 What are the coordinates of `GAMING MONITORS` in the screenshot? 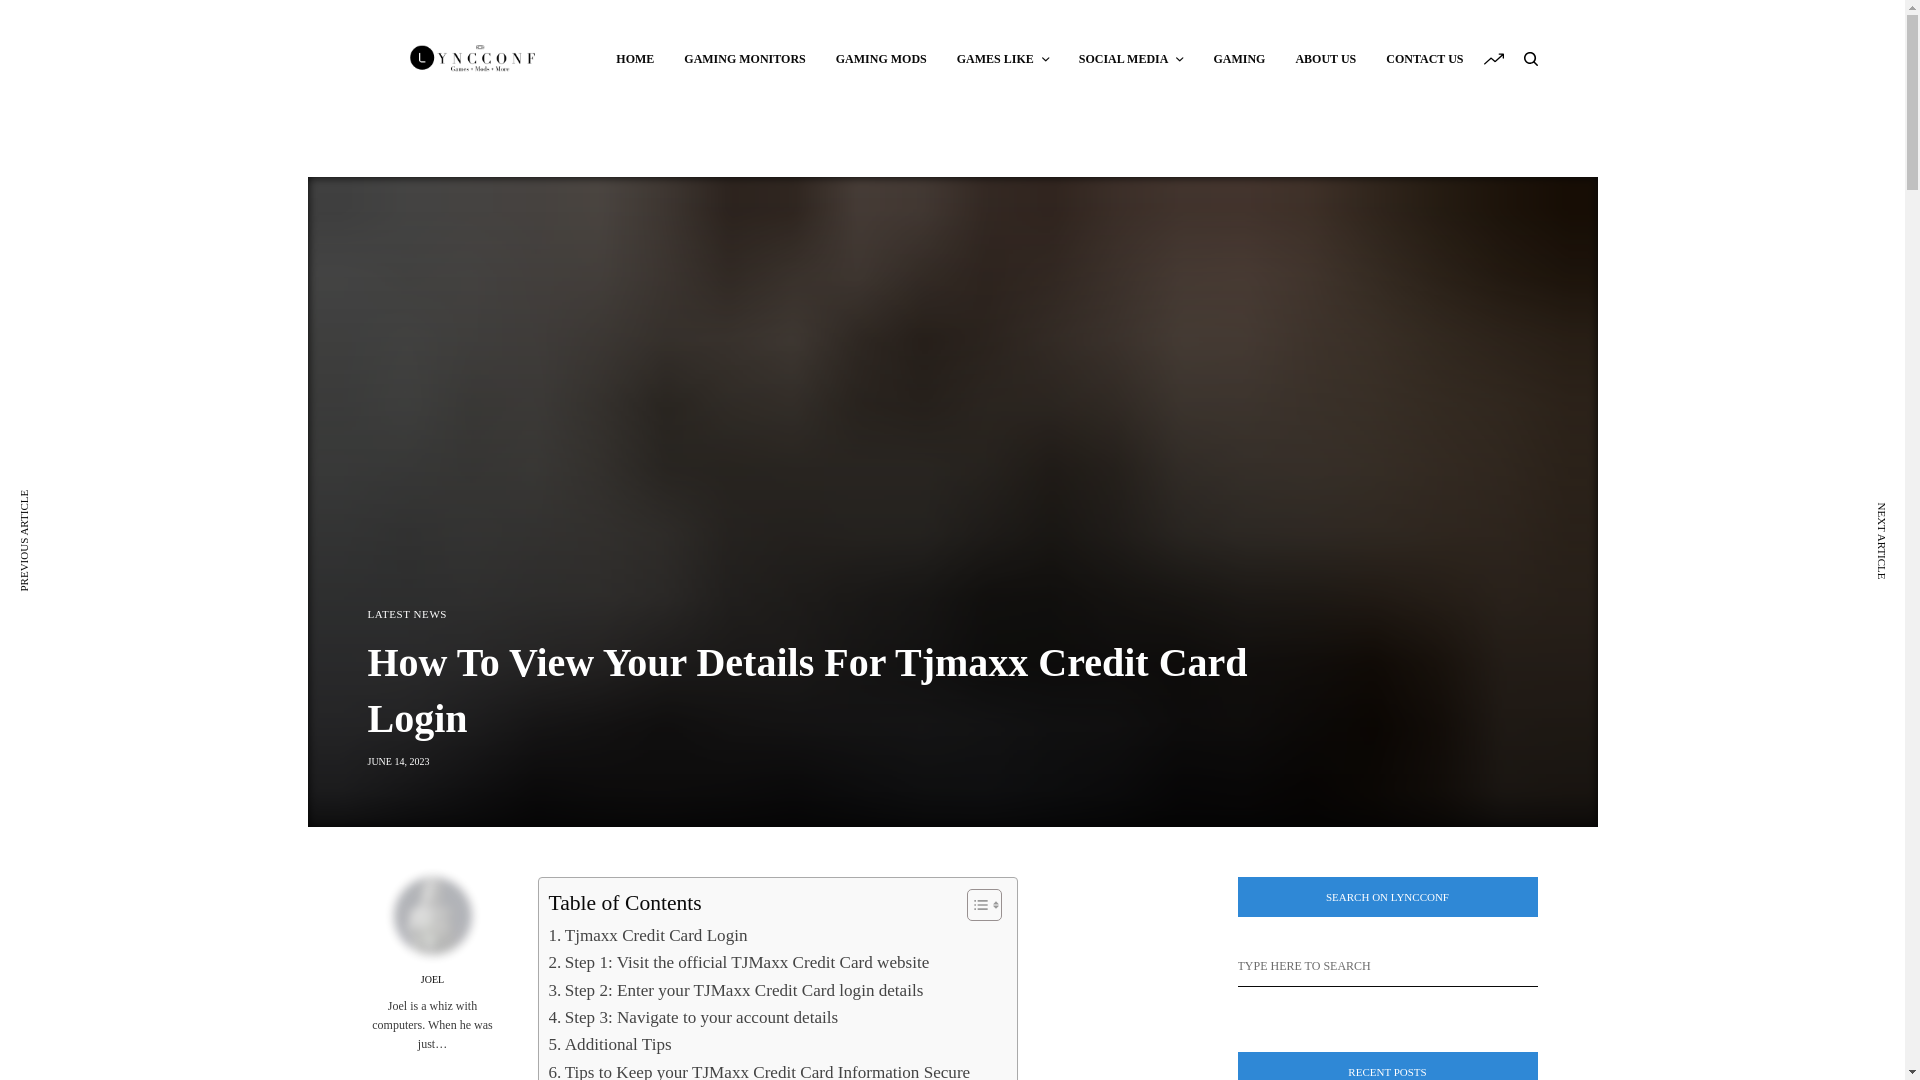 It's located at (744, 58).